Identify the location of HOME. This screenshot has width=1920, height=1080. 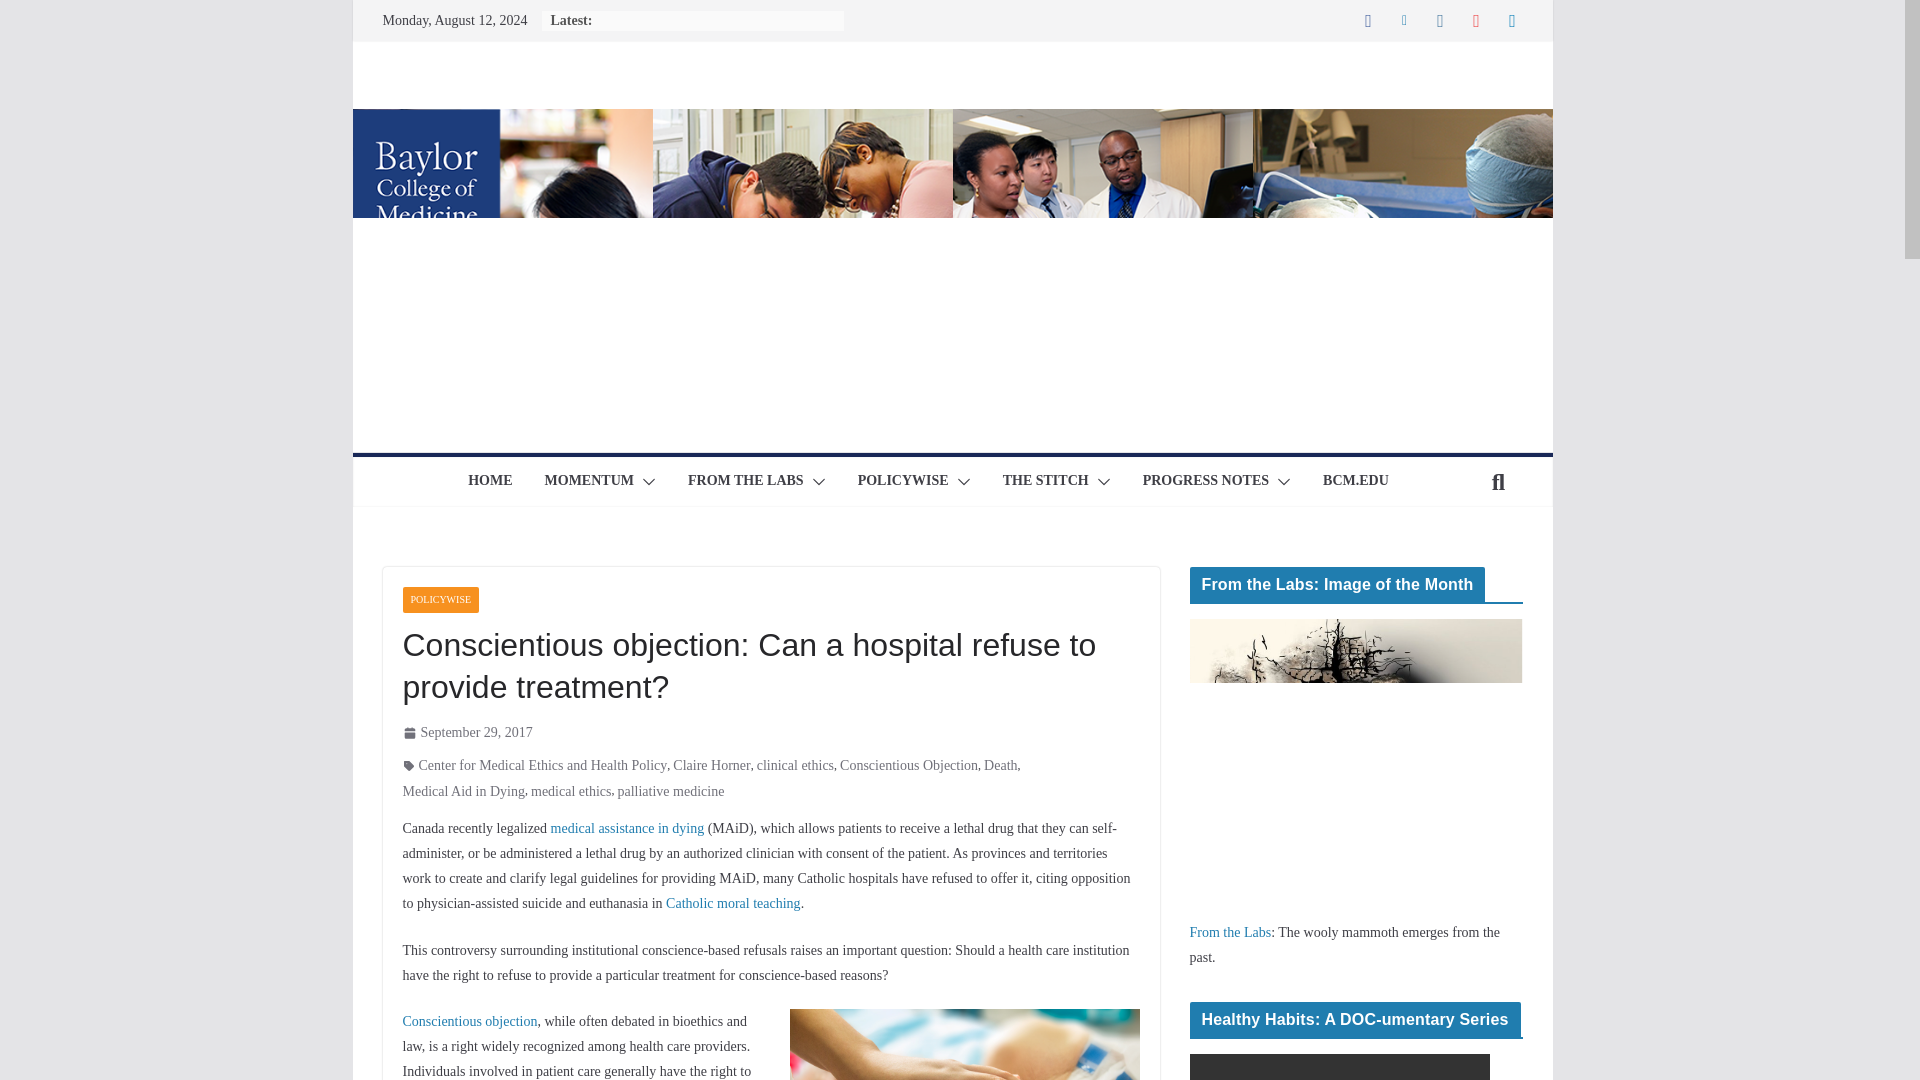
(490, 481).